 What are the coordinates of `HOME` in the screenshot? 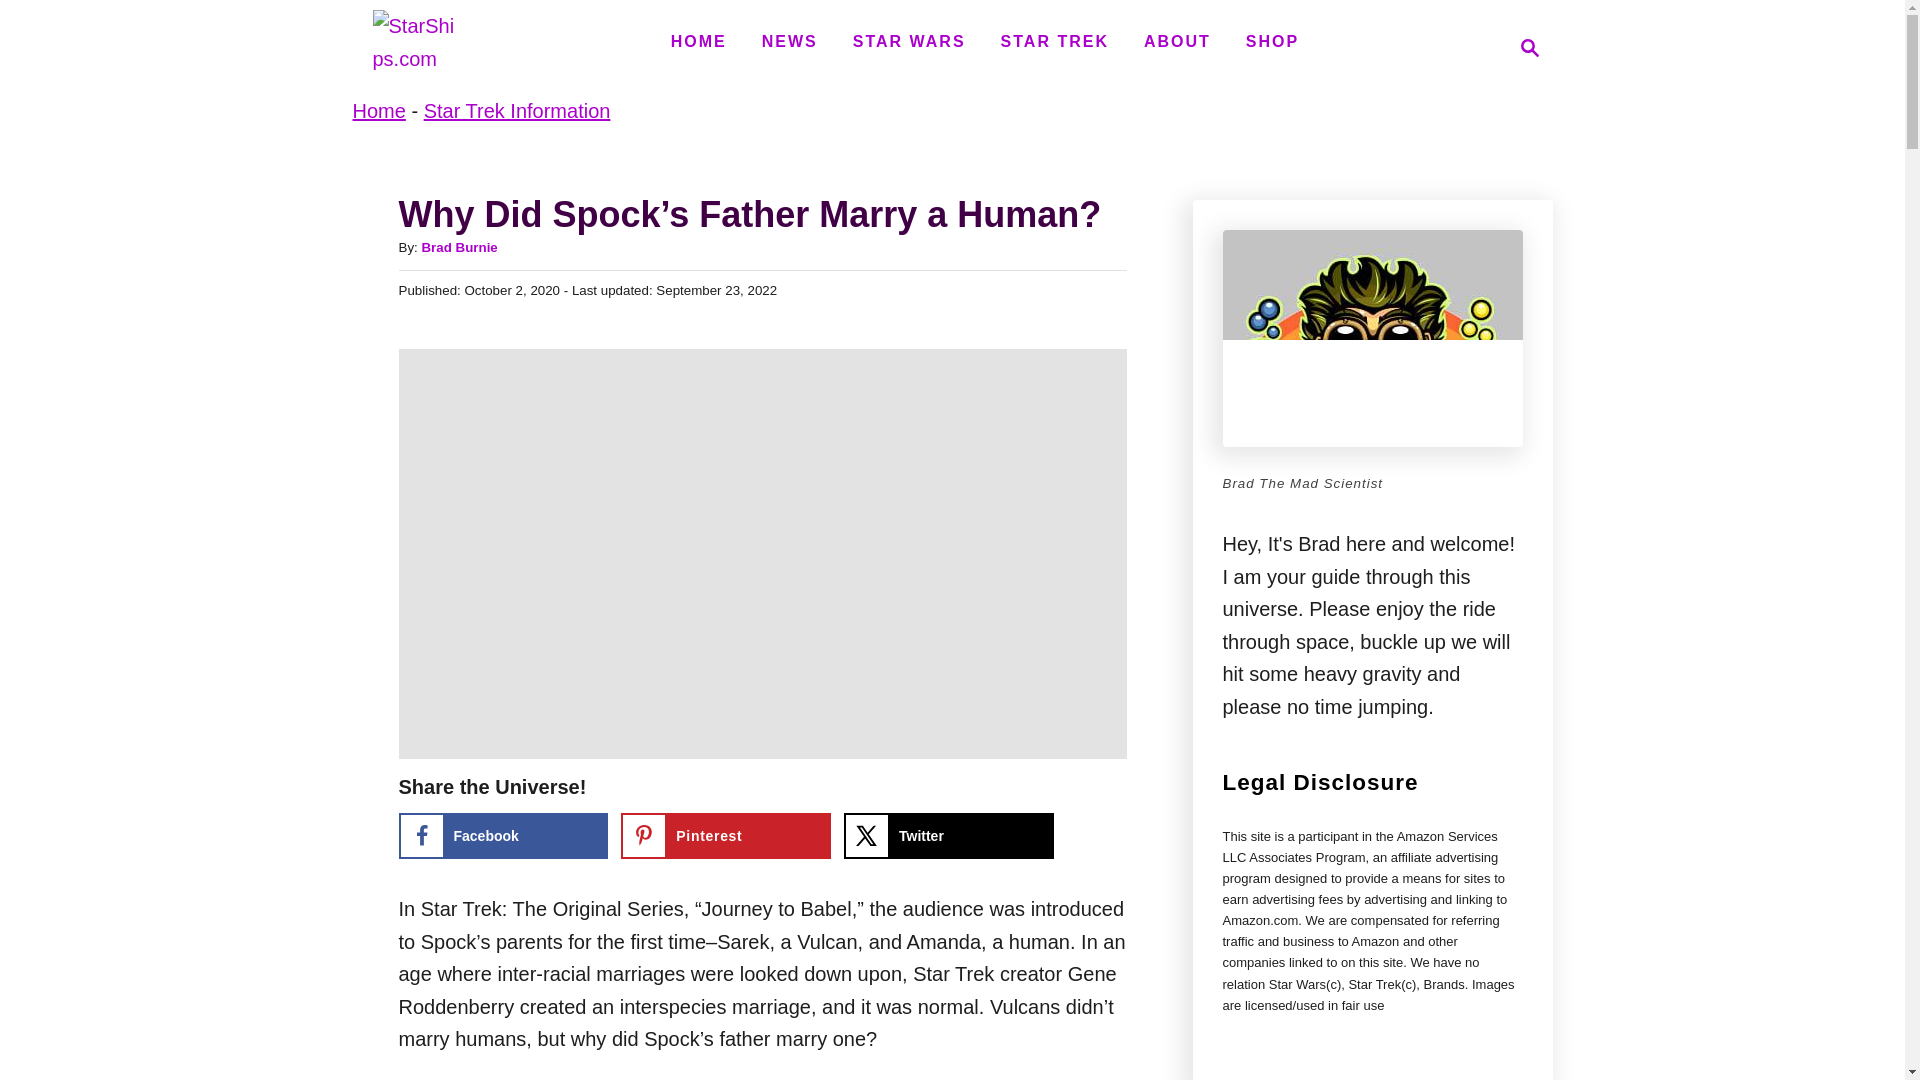 It's located at (698, 41).